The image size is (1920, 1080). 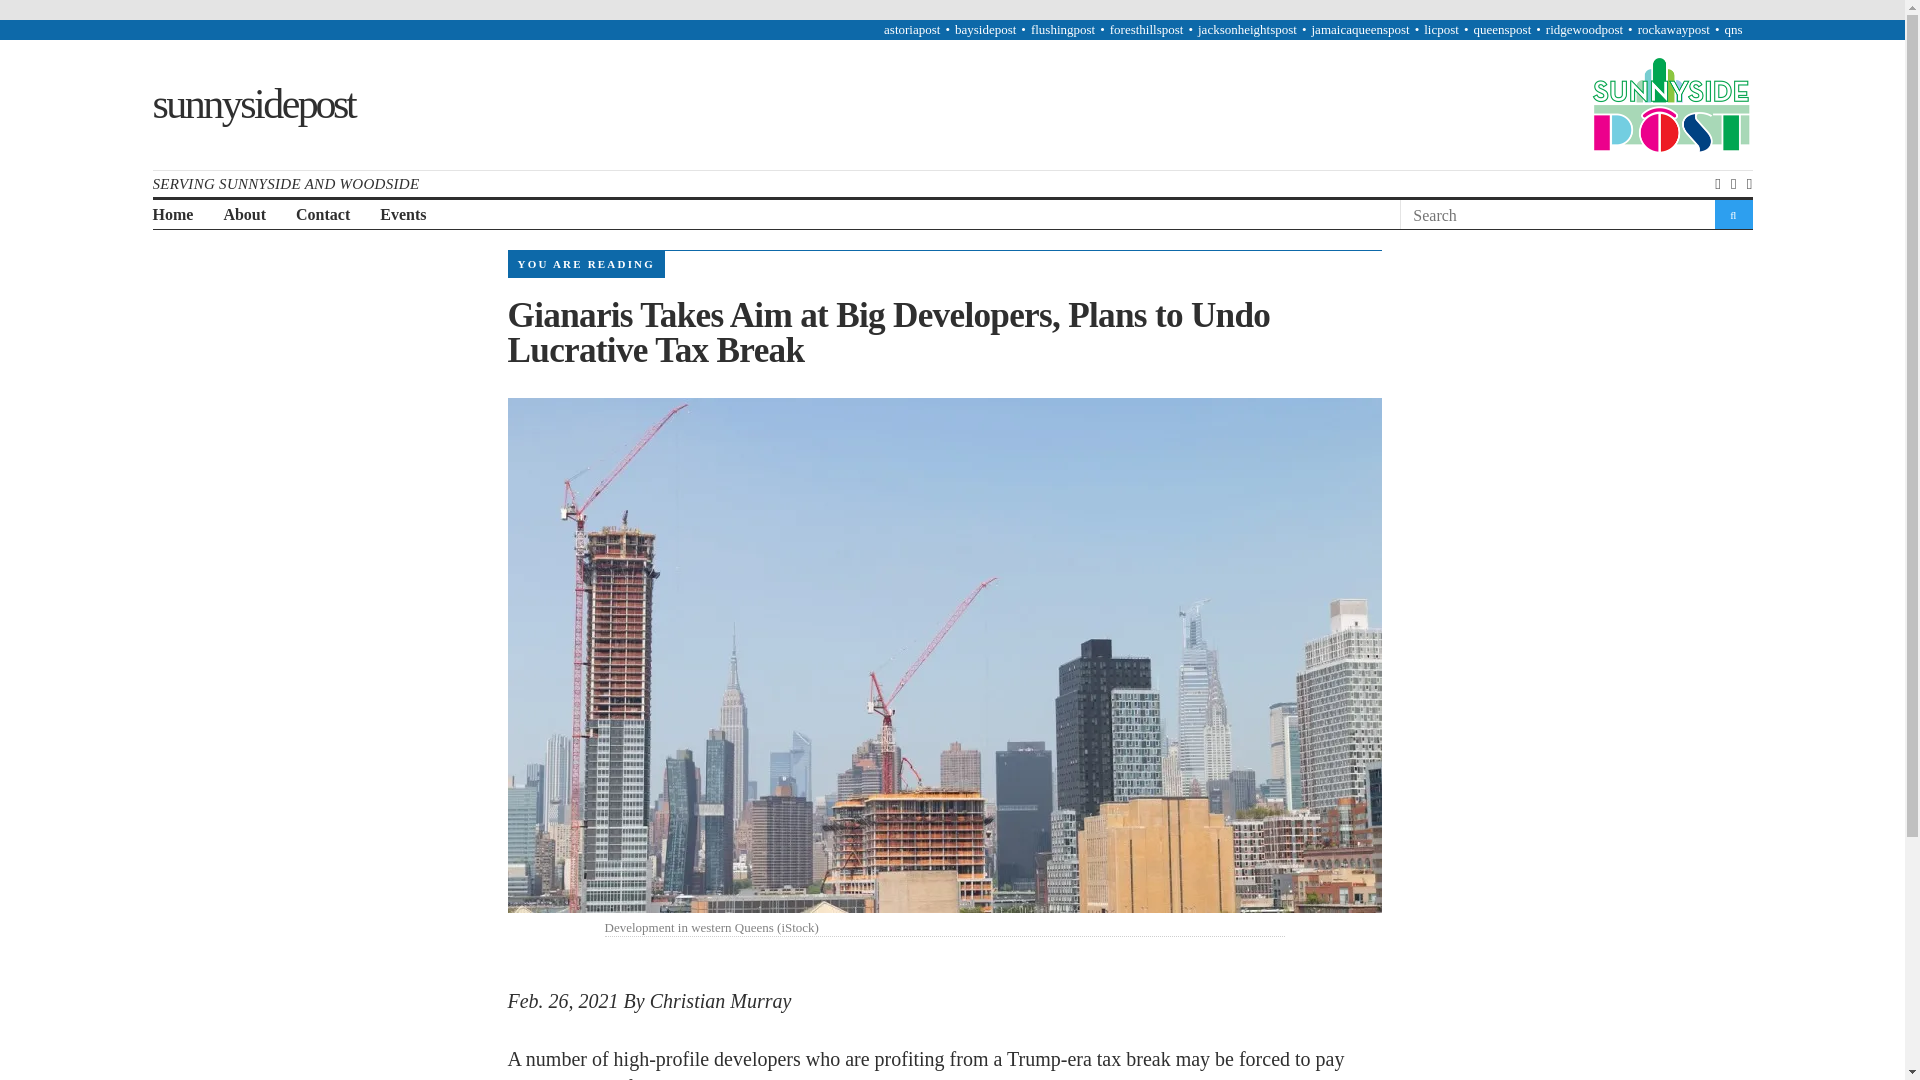 I want to click on About, so click(x=244, y=215).